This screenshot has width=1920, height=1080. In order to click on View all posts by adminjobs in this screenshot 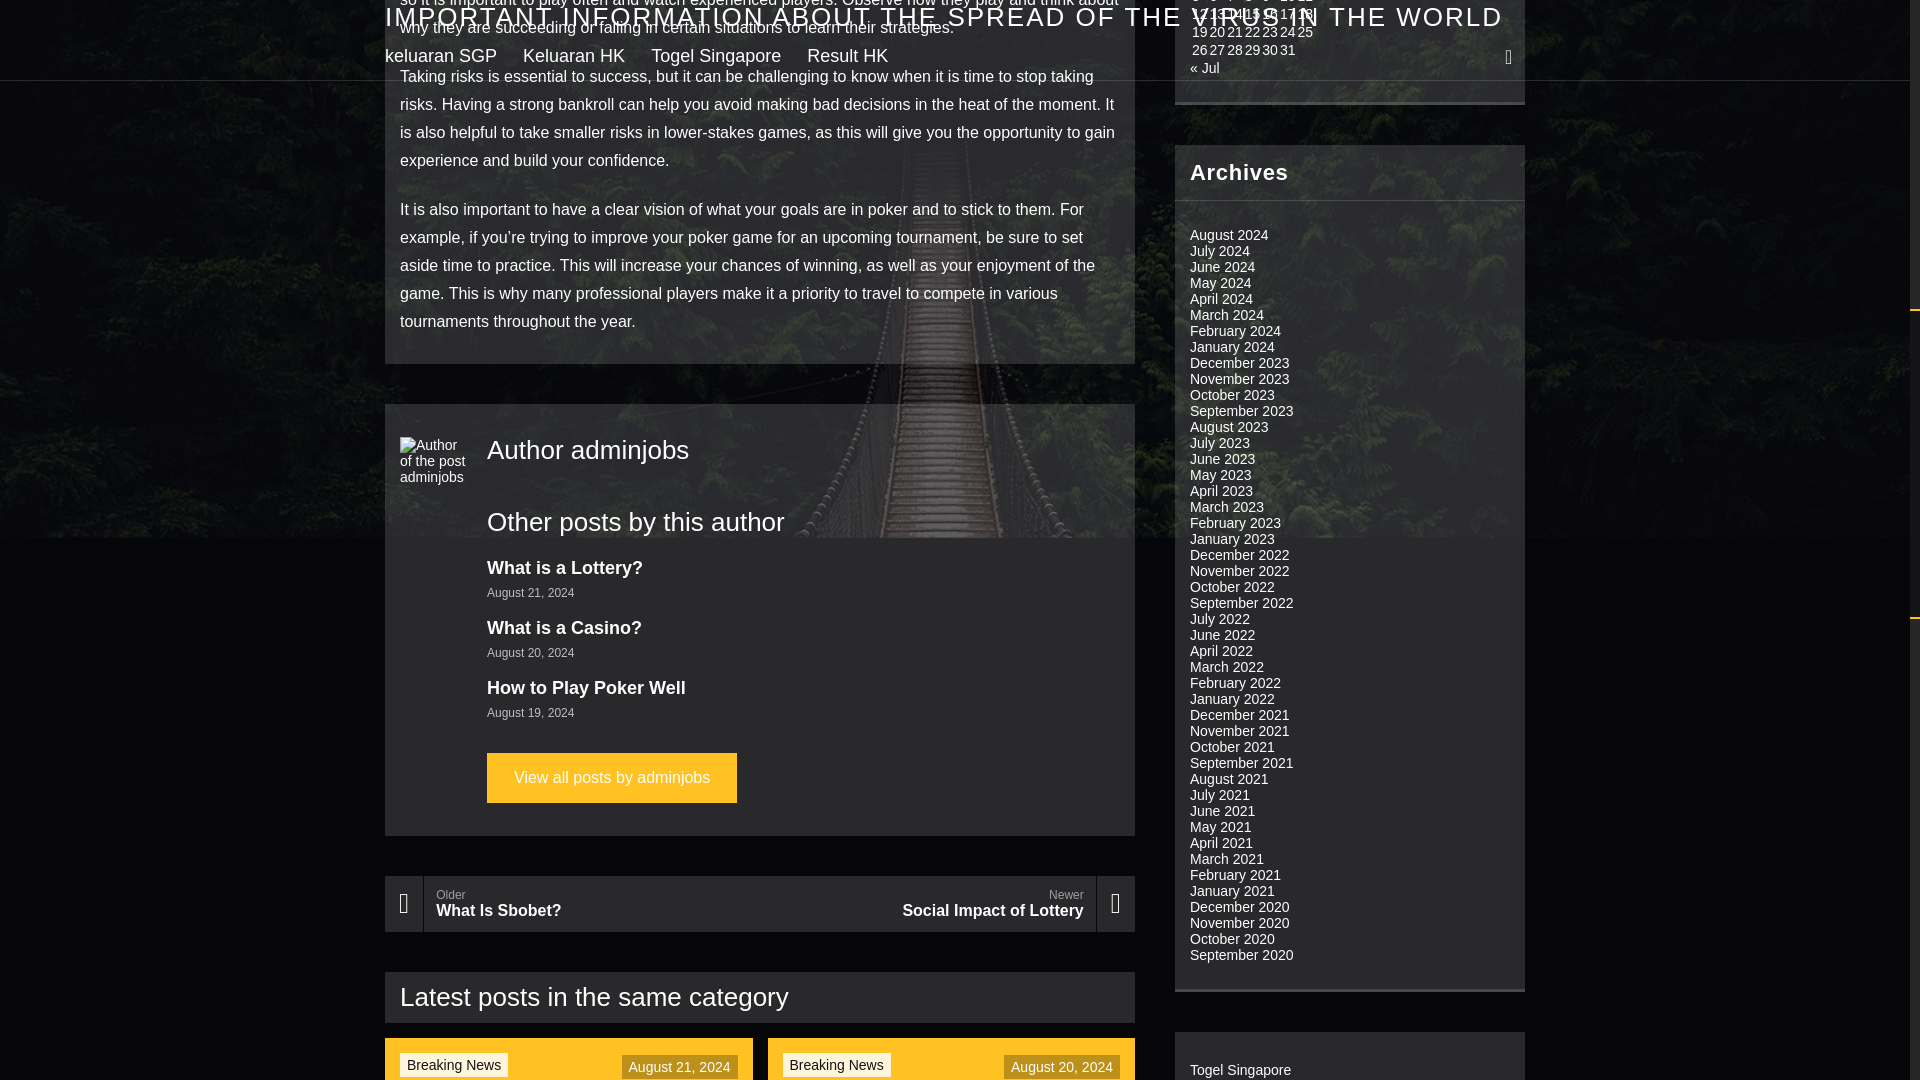, I will do `click(572, 904)`.